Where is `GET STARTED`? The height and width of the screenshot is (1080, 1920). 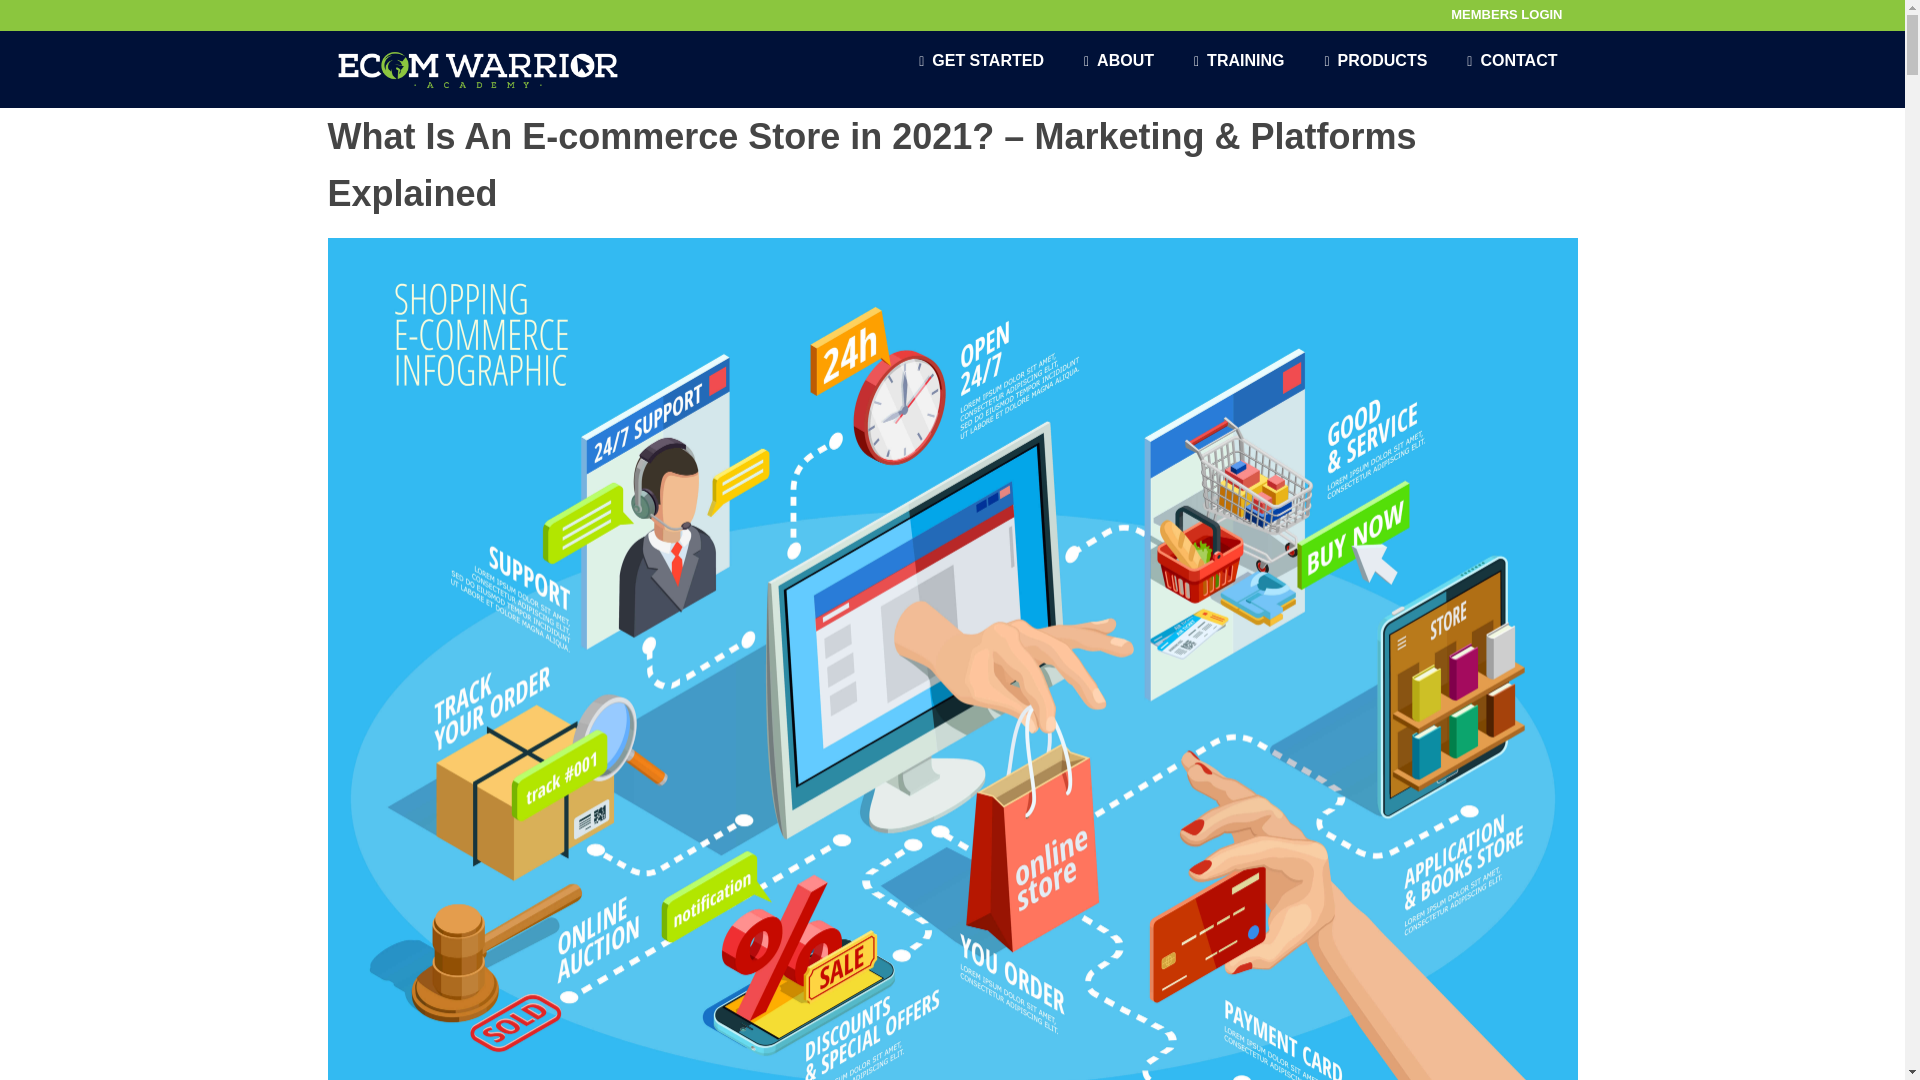
GET STARTED is located at coordinates (980, 60).